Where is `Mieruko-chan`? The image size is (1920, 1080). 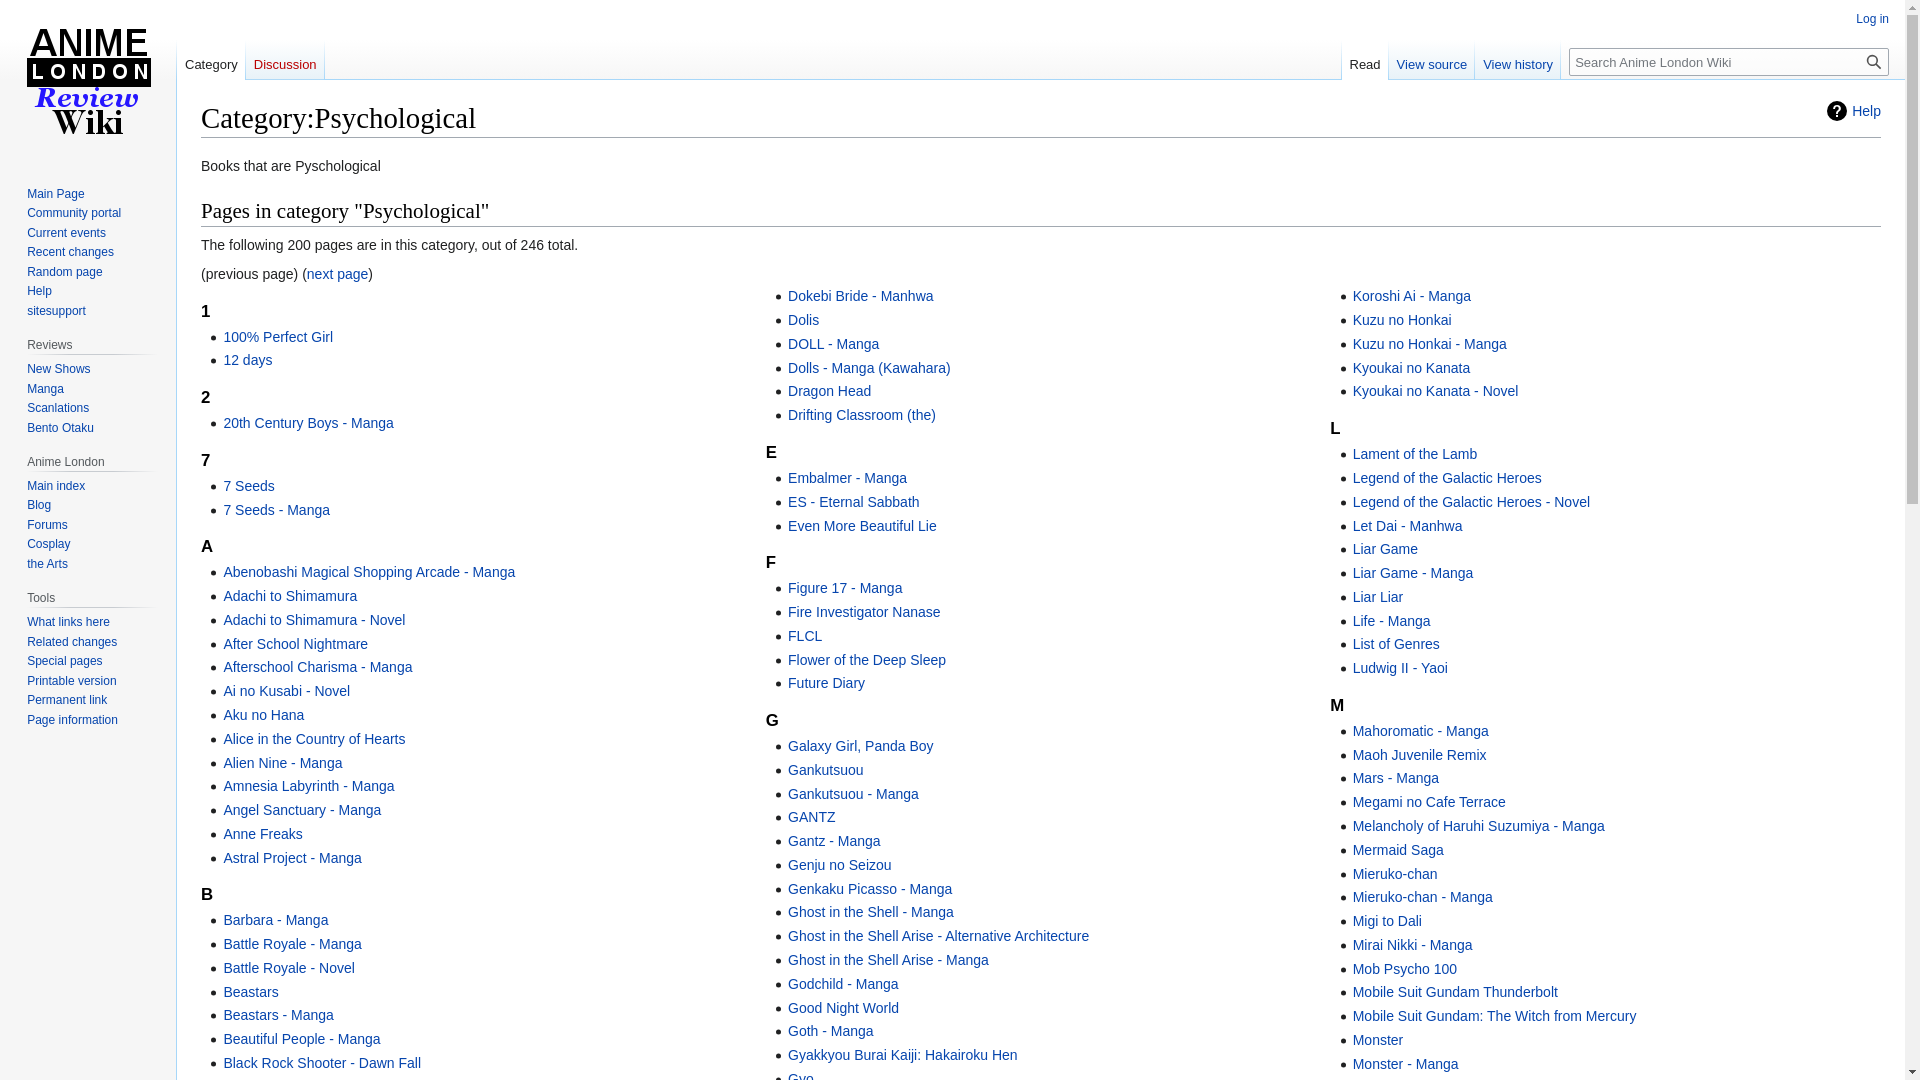 Mieruko-chan is located at coordinates (1396, 874).